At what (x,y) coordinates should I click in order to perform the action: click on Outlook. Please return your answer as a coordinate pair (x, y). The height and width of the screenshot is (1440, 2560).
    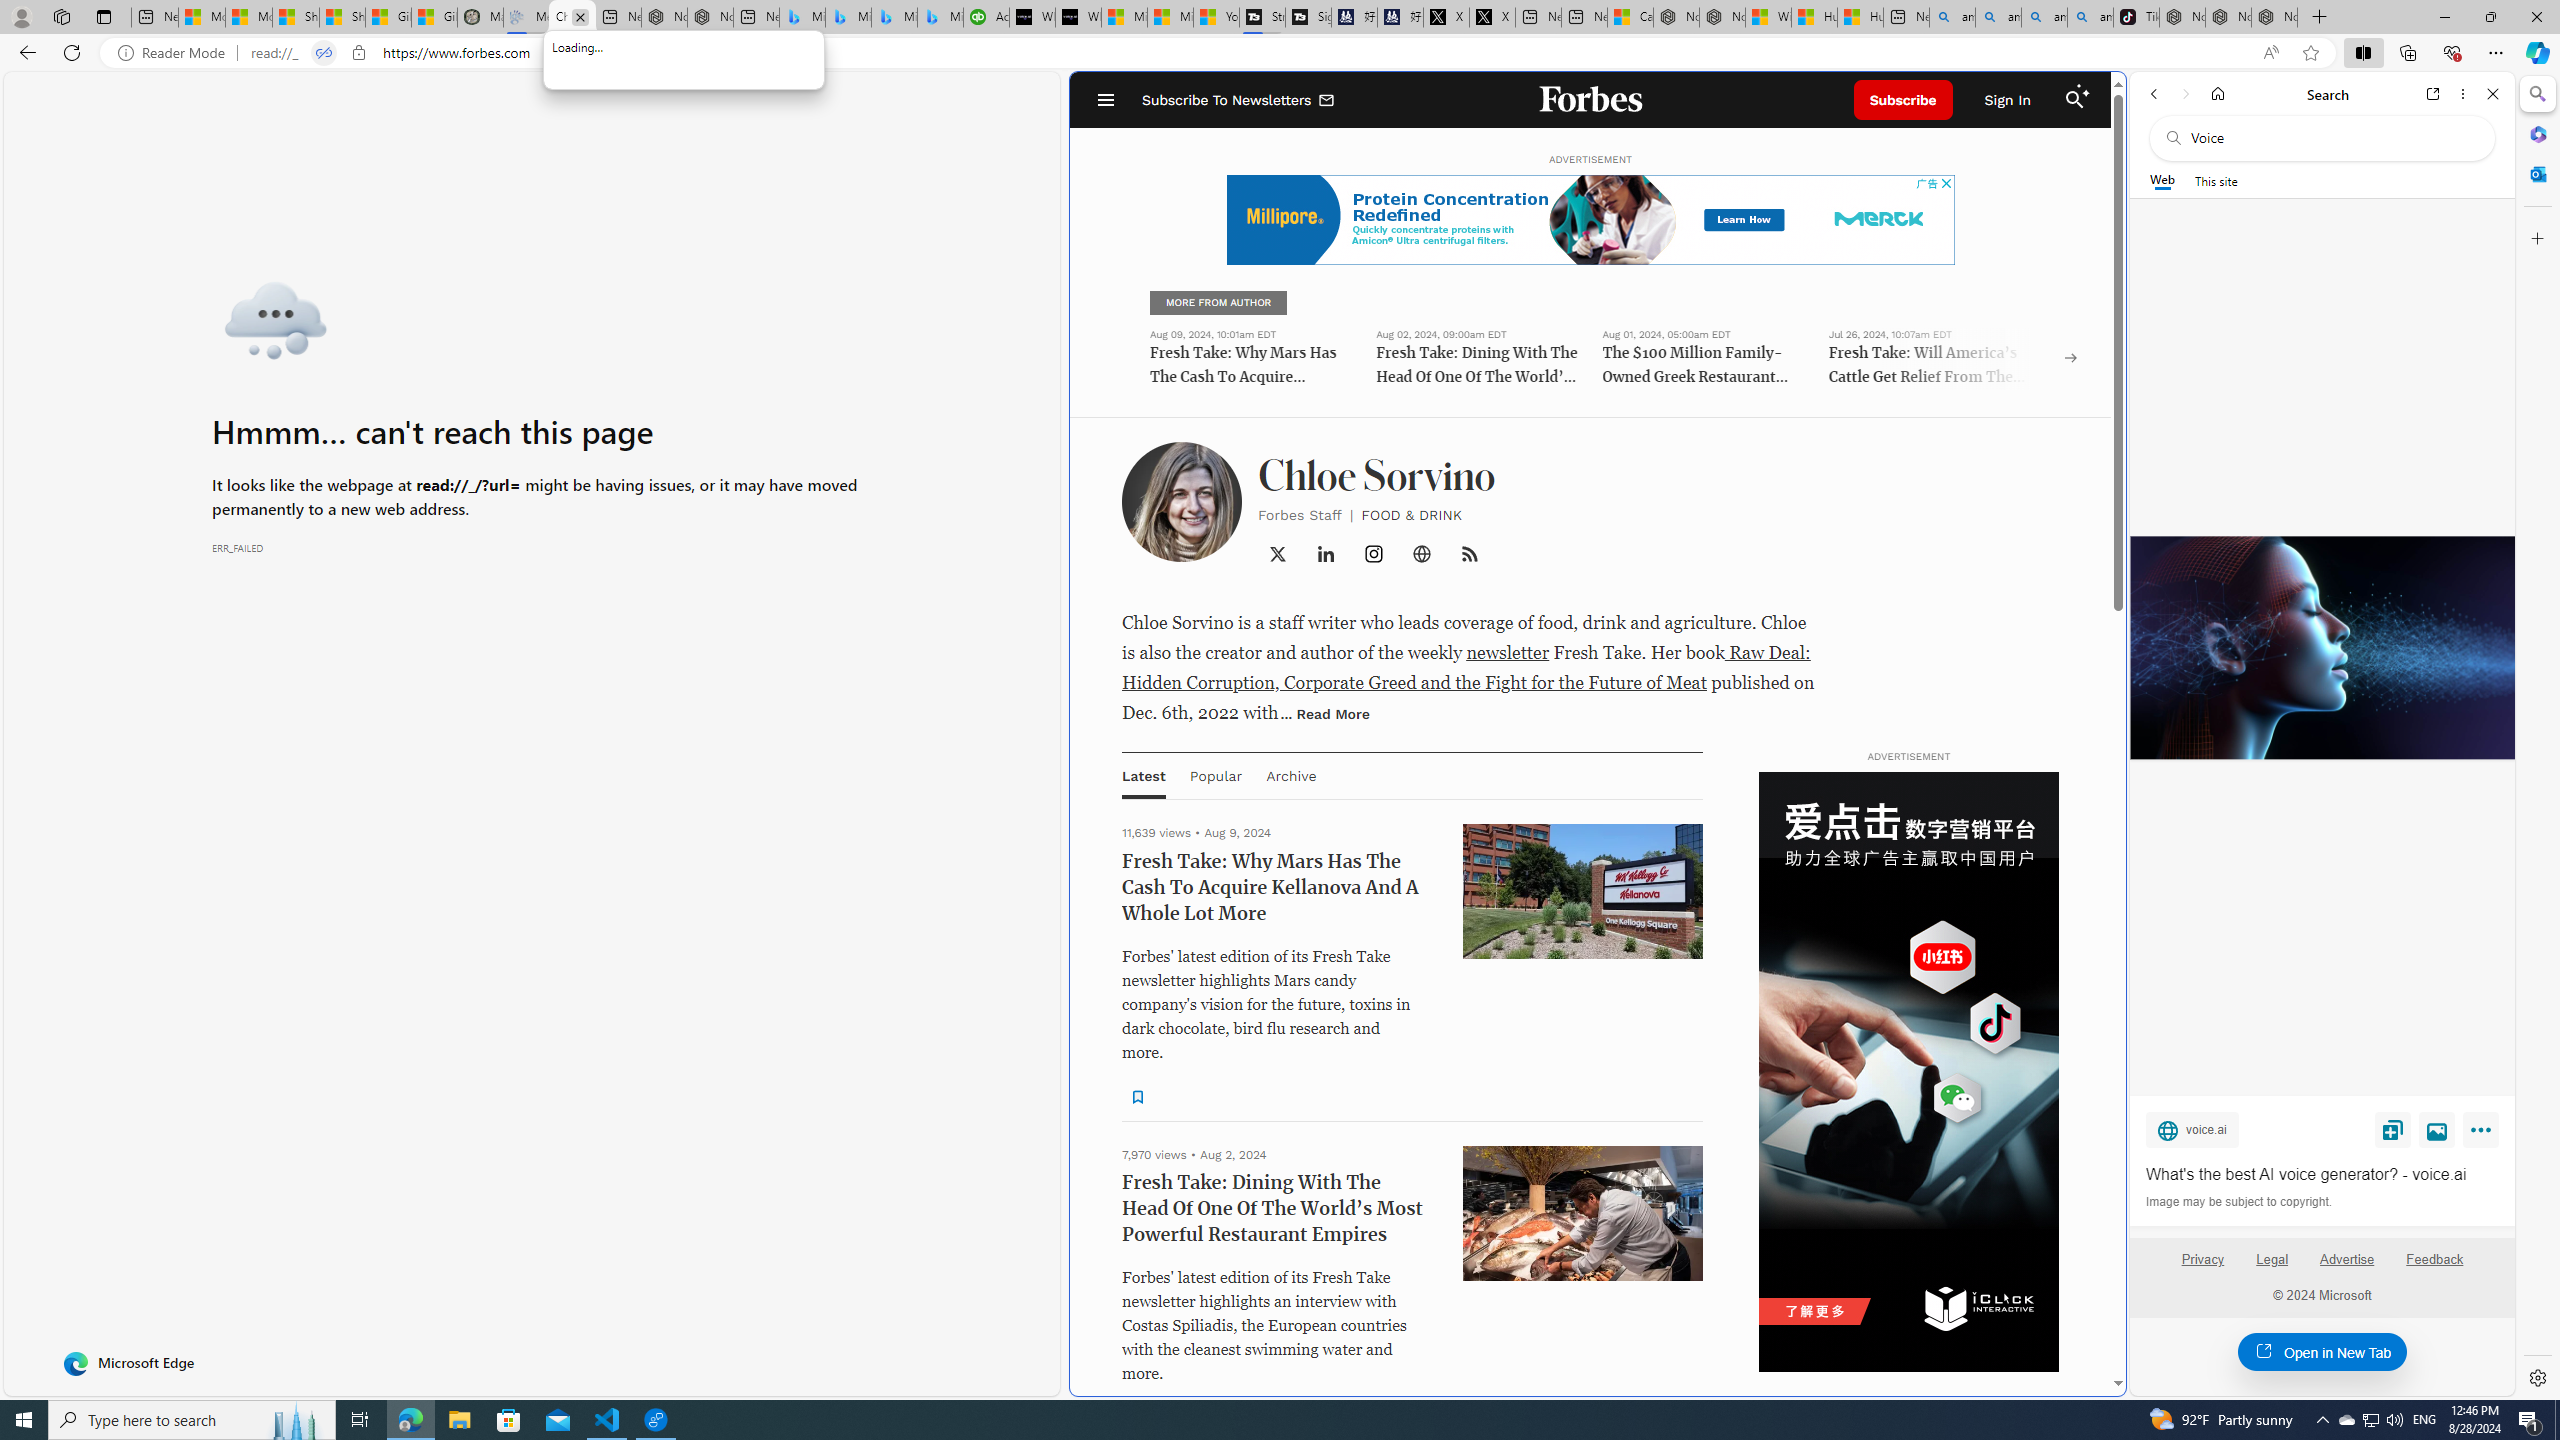
    Looking at the image, I should click on (2536, 173).